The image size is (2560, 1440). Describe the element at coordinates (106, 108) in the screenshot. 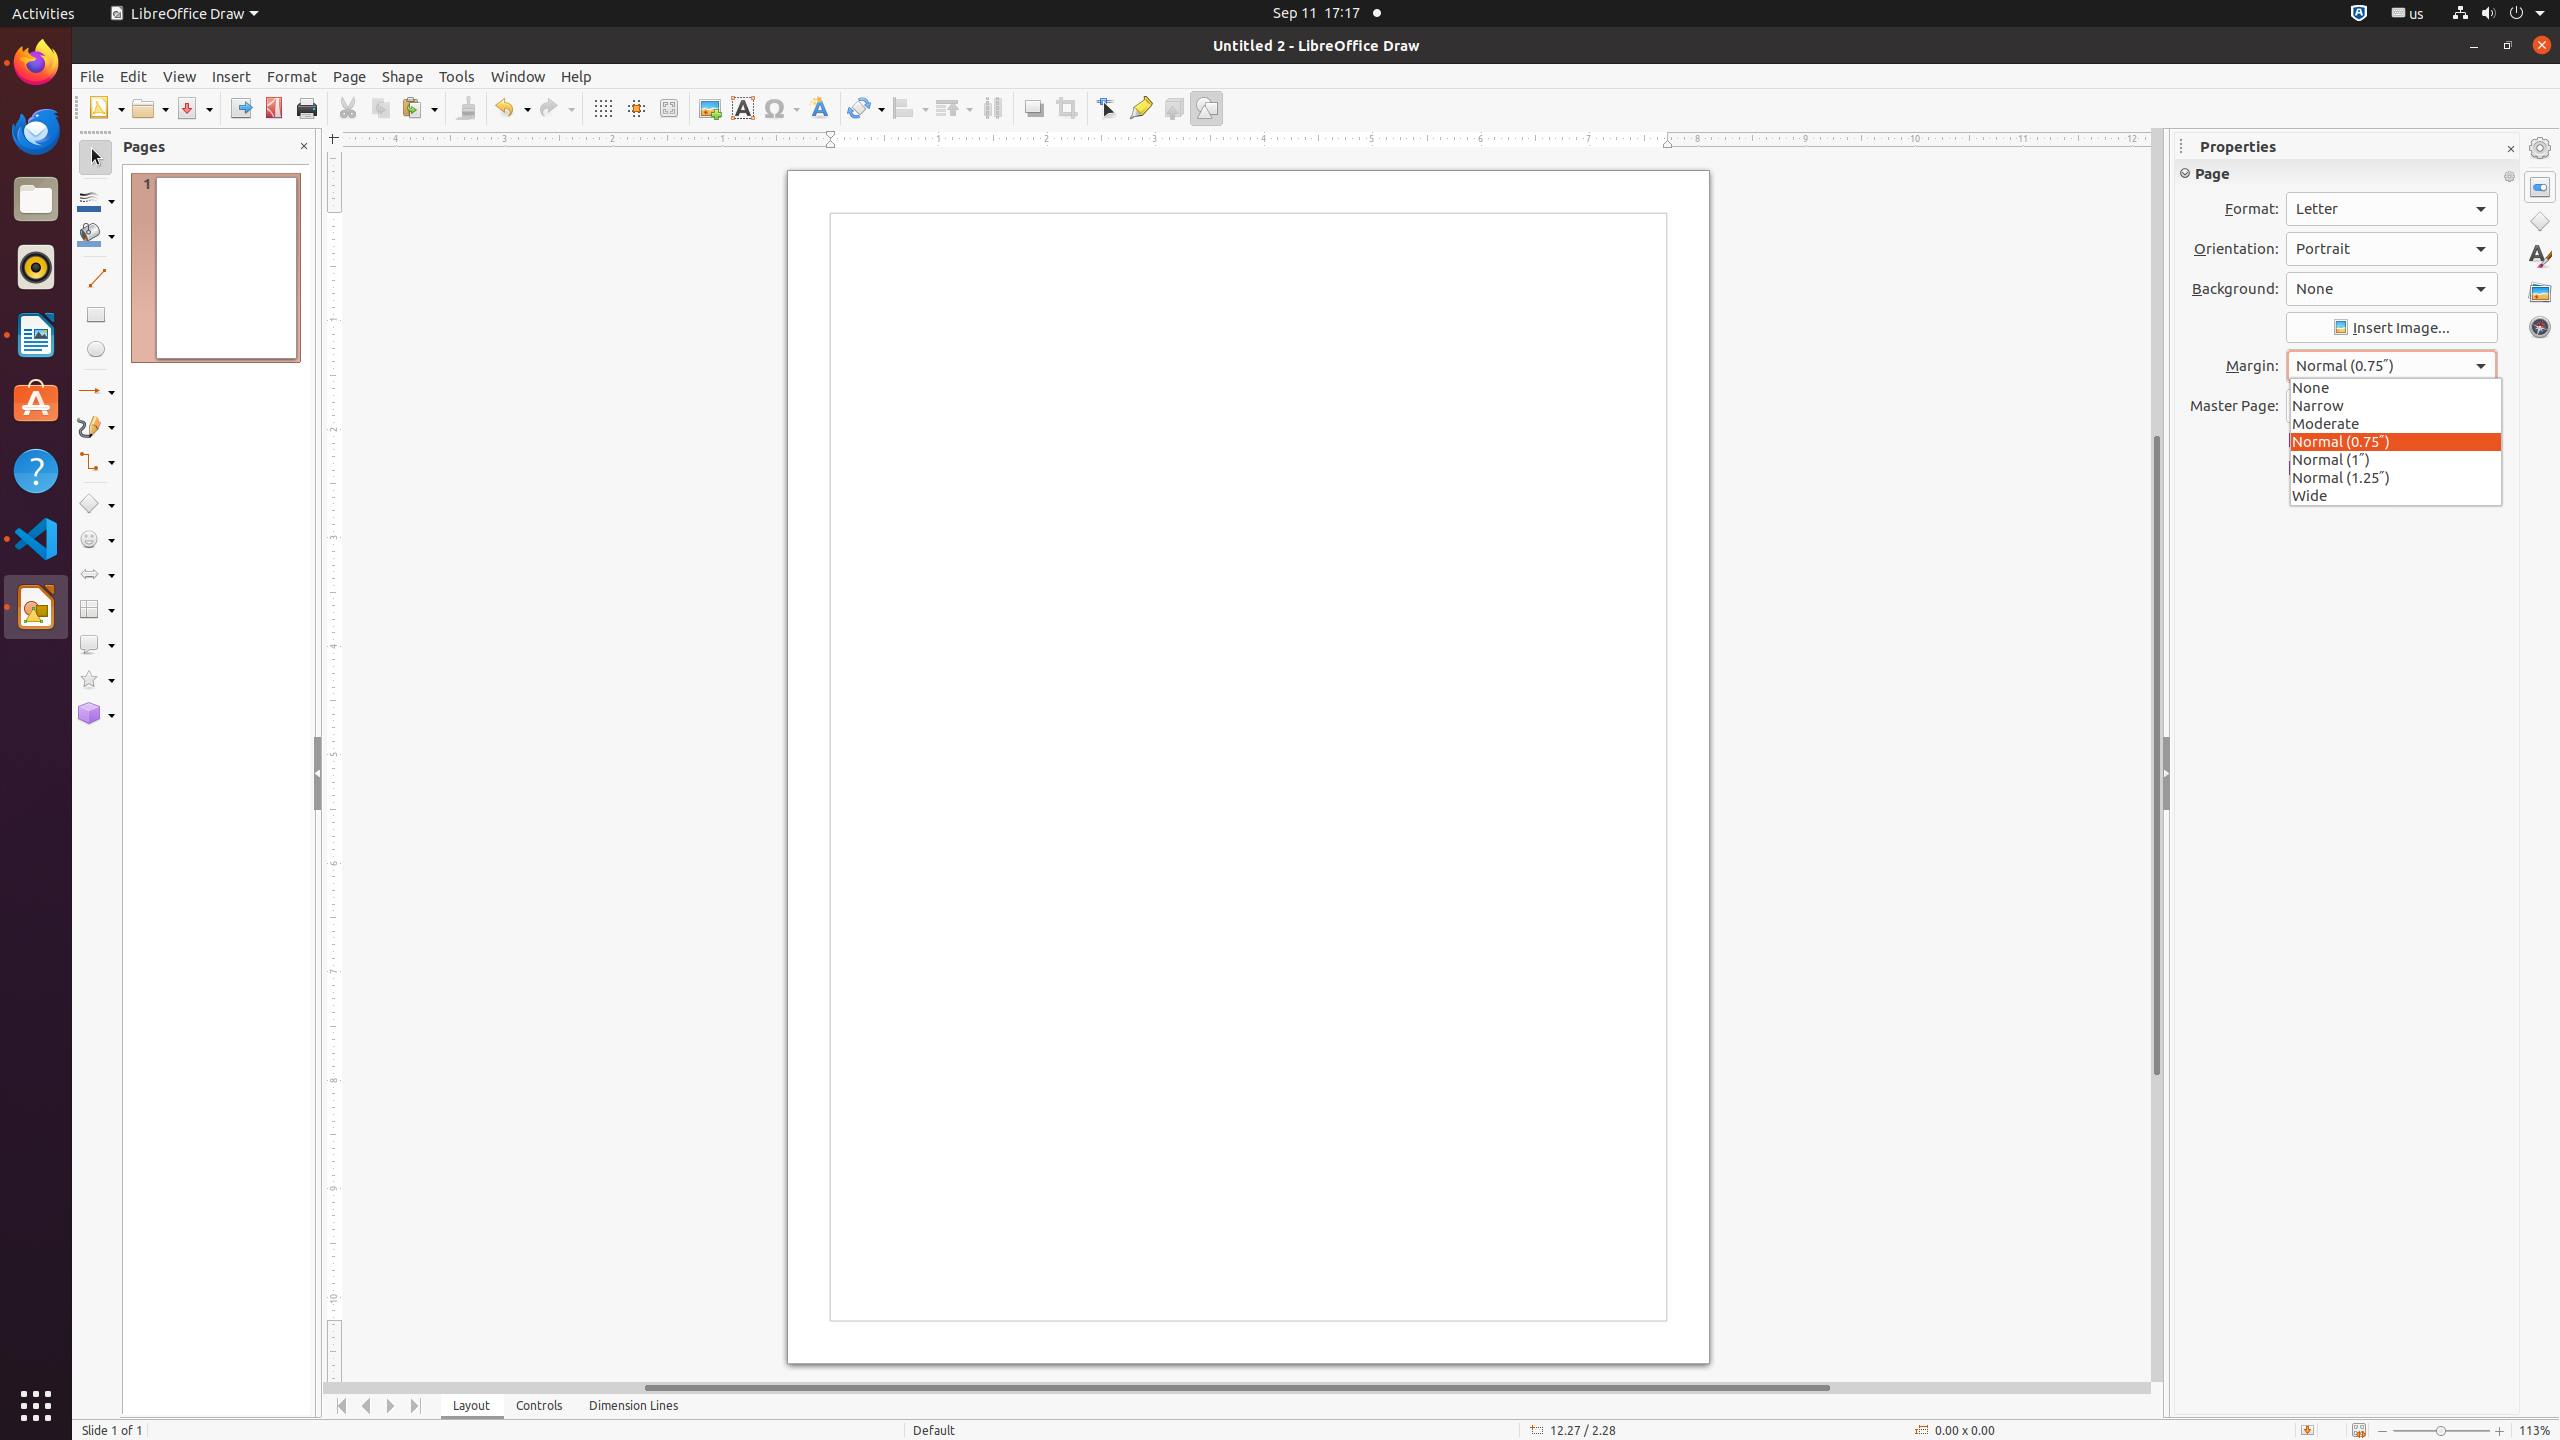

I see `New` at that location.